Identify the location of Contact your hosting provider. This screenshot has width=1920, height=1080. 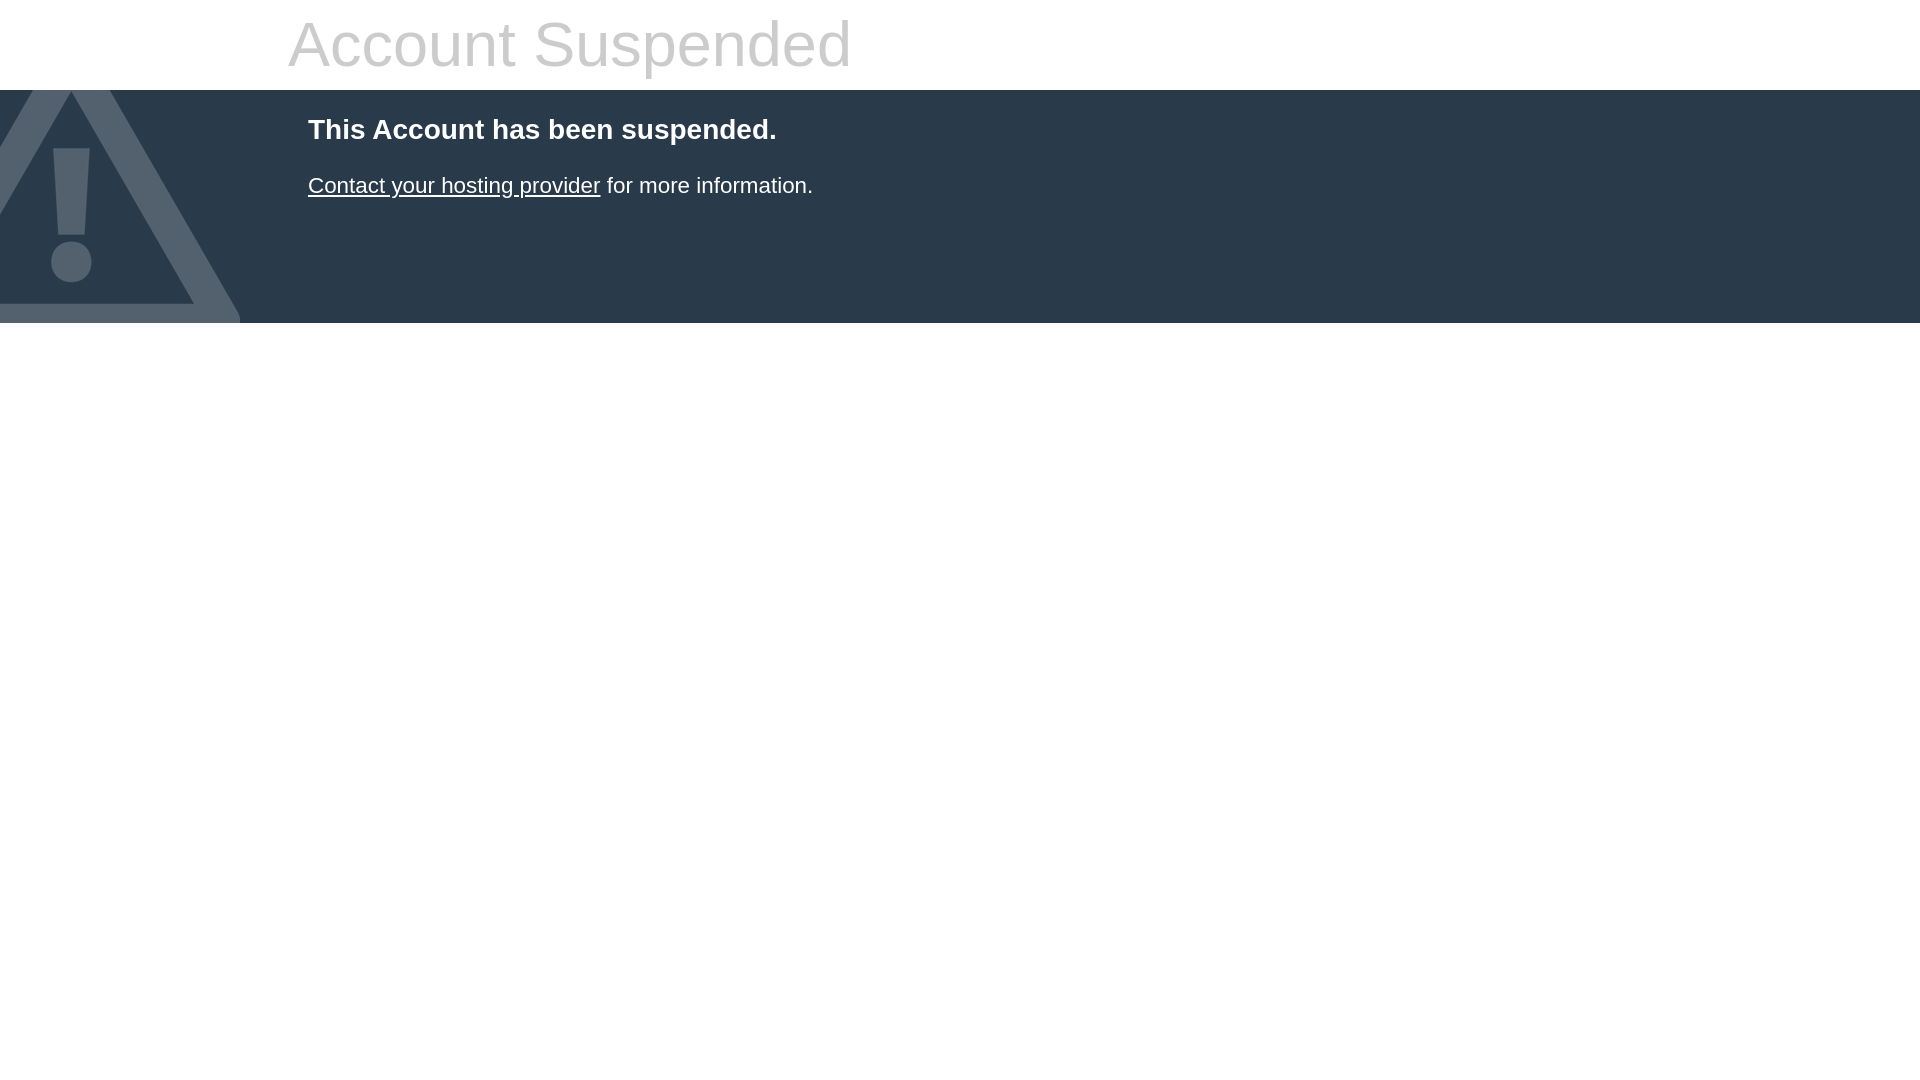
(453, 184).